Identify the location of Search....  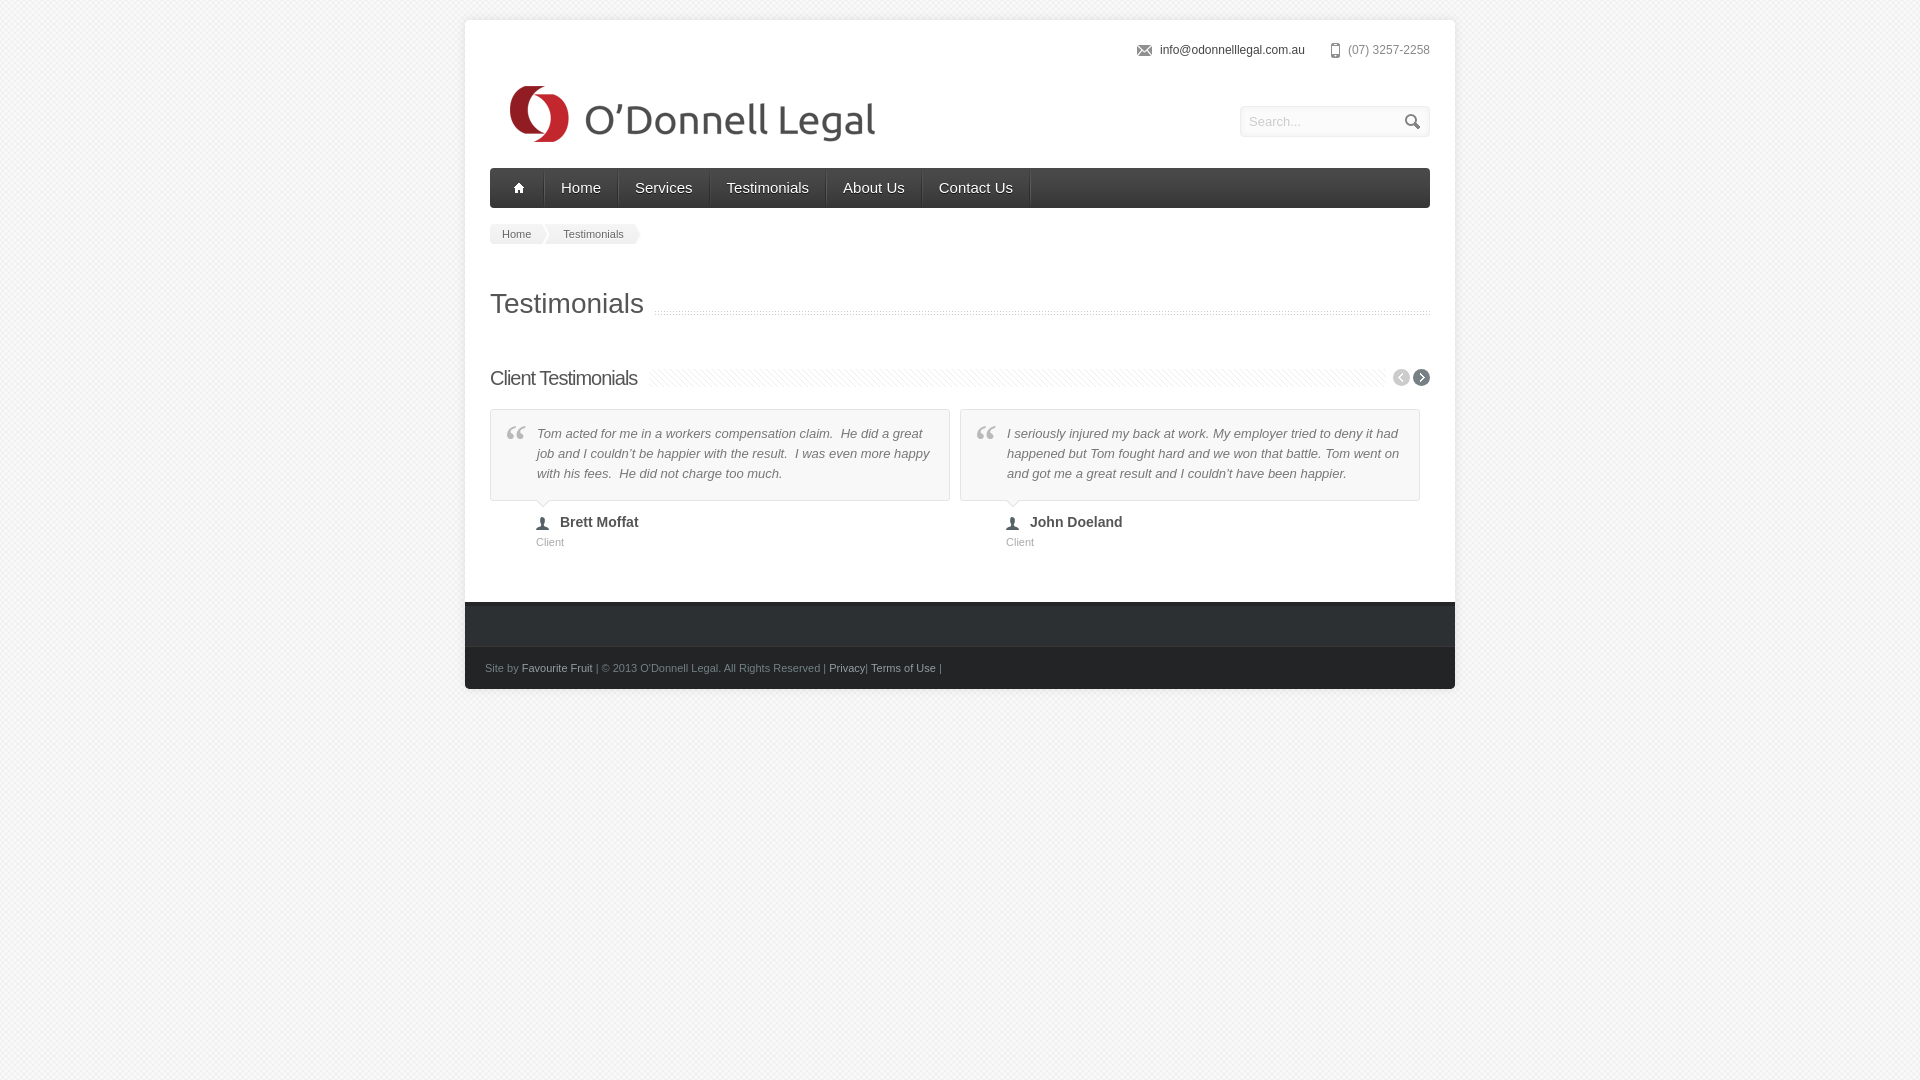
(1335, 122).